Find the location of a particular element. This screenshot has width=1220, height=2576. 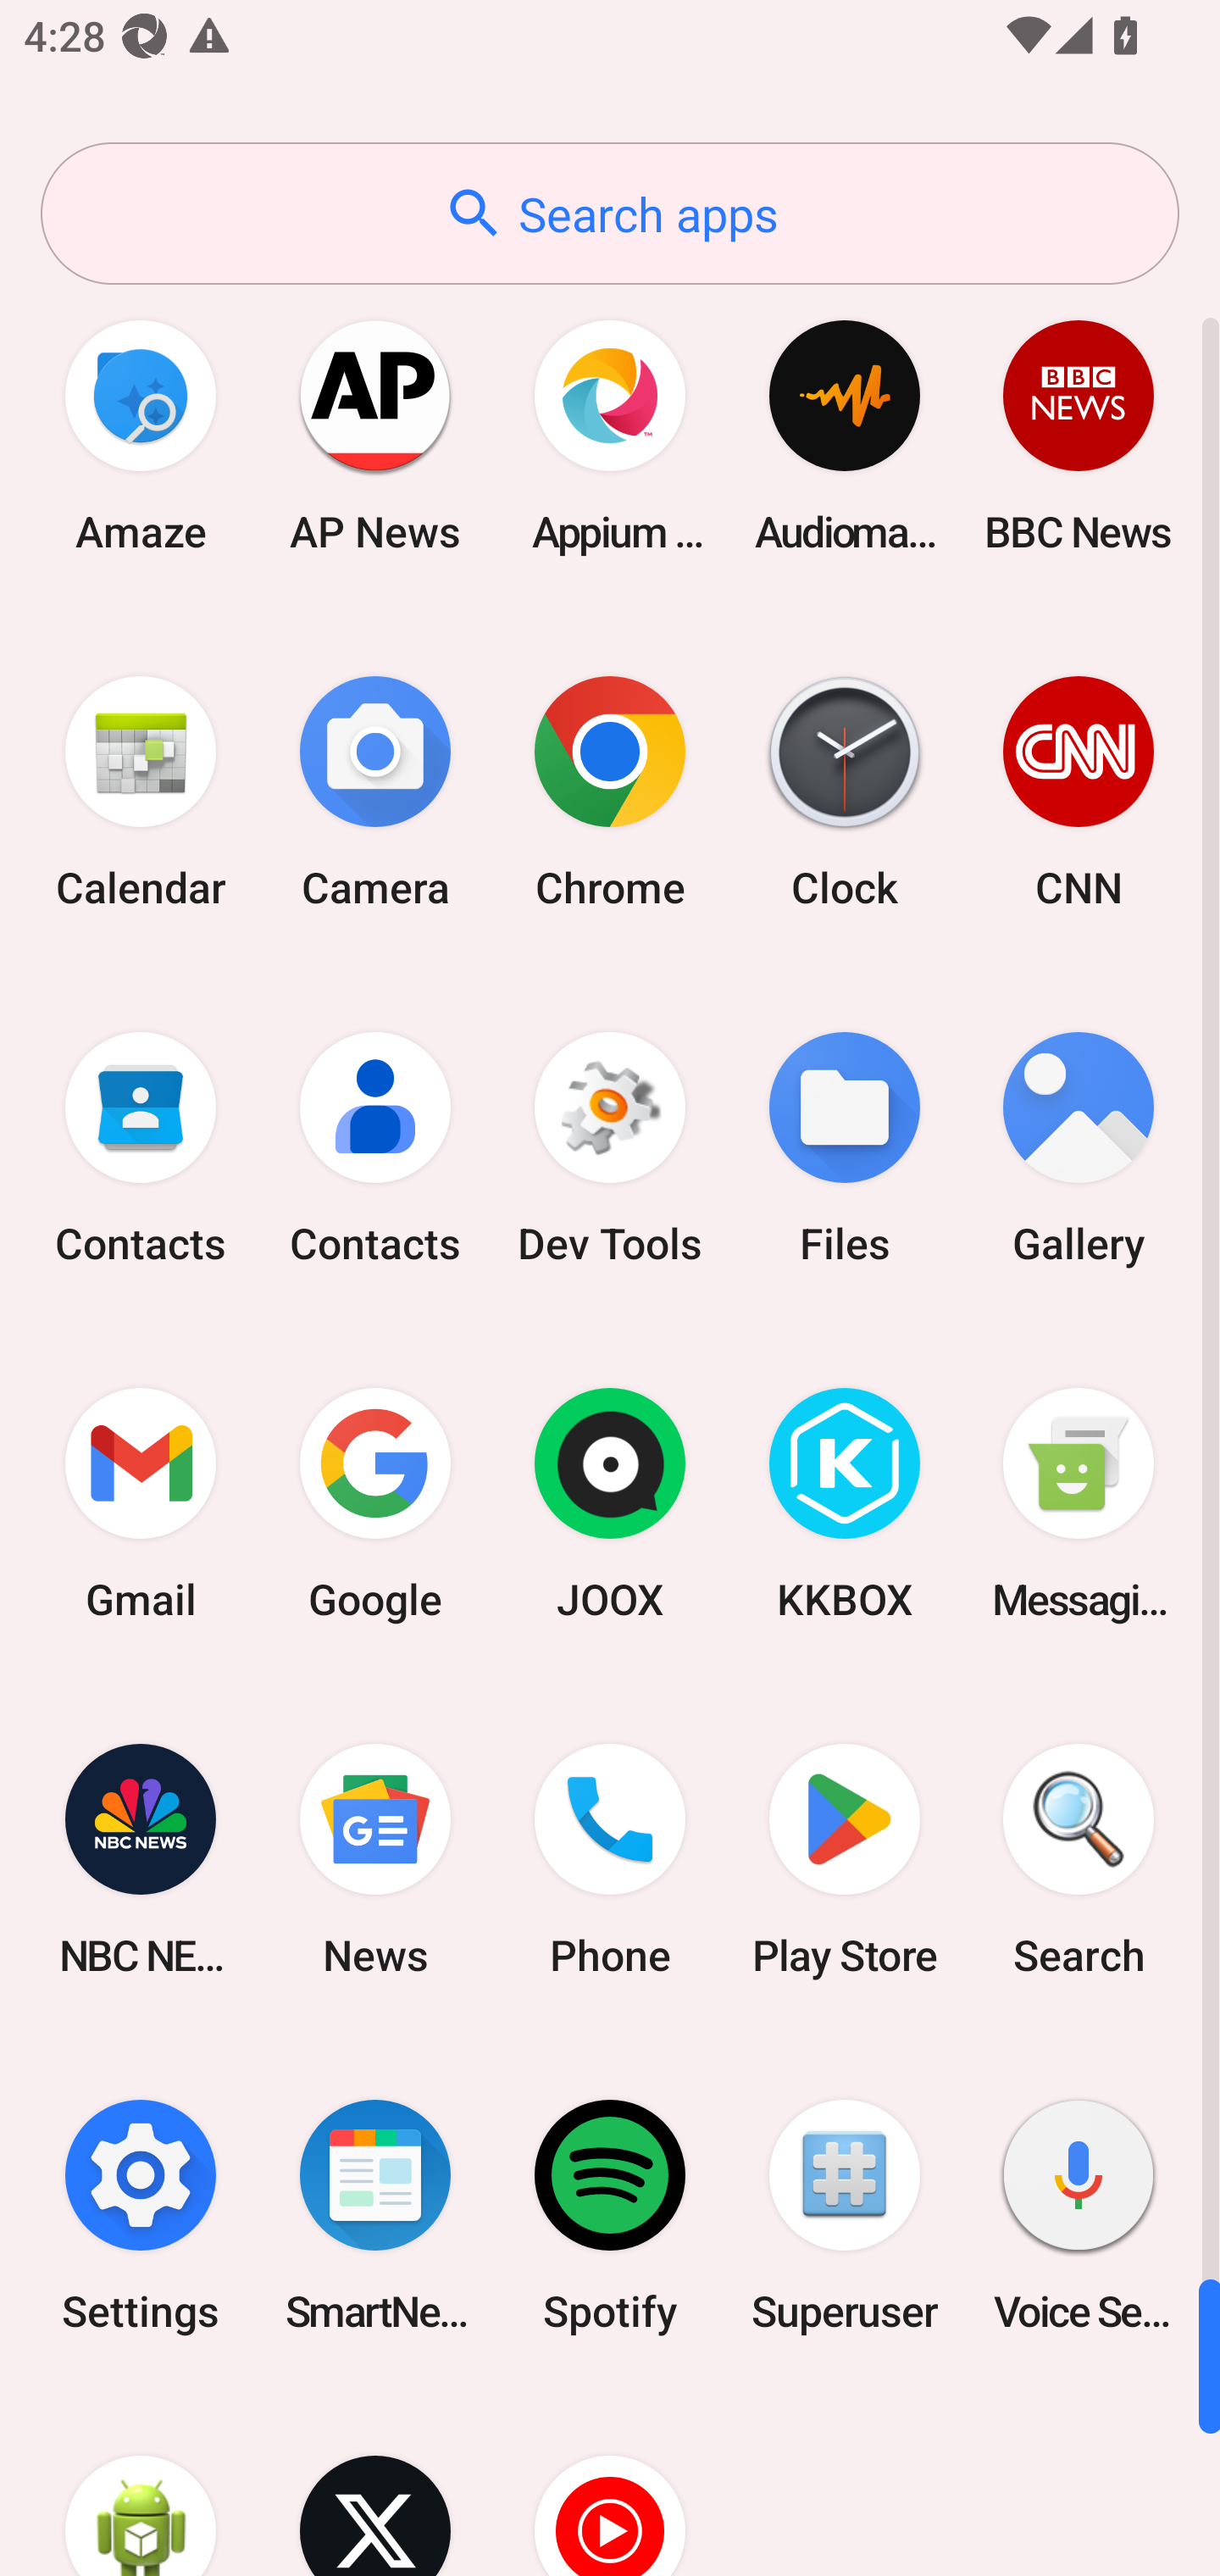

Play Store is located at coordinates (844, 1859).